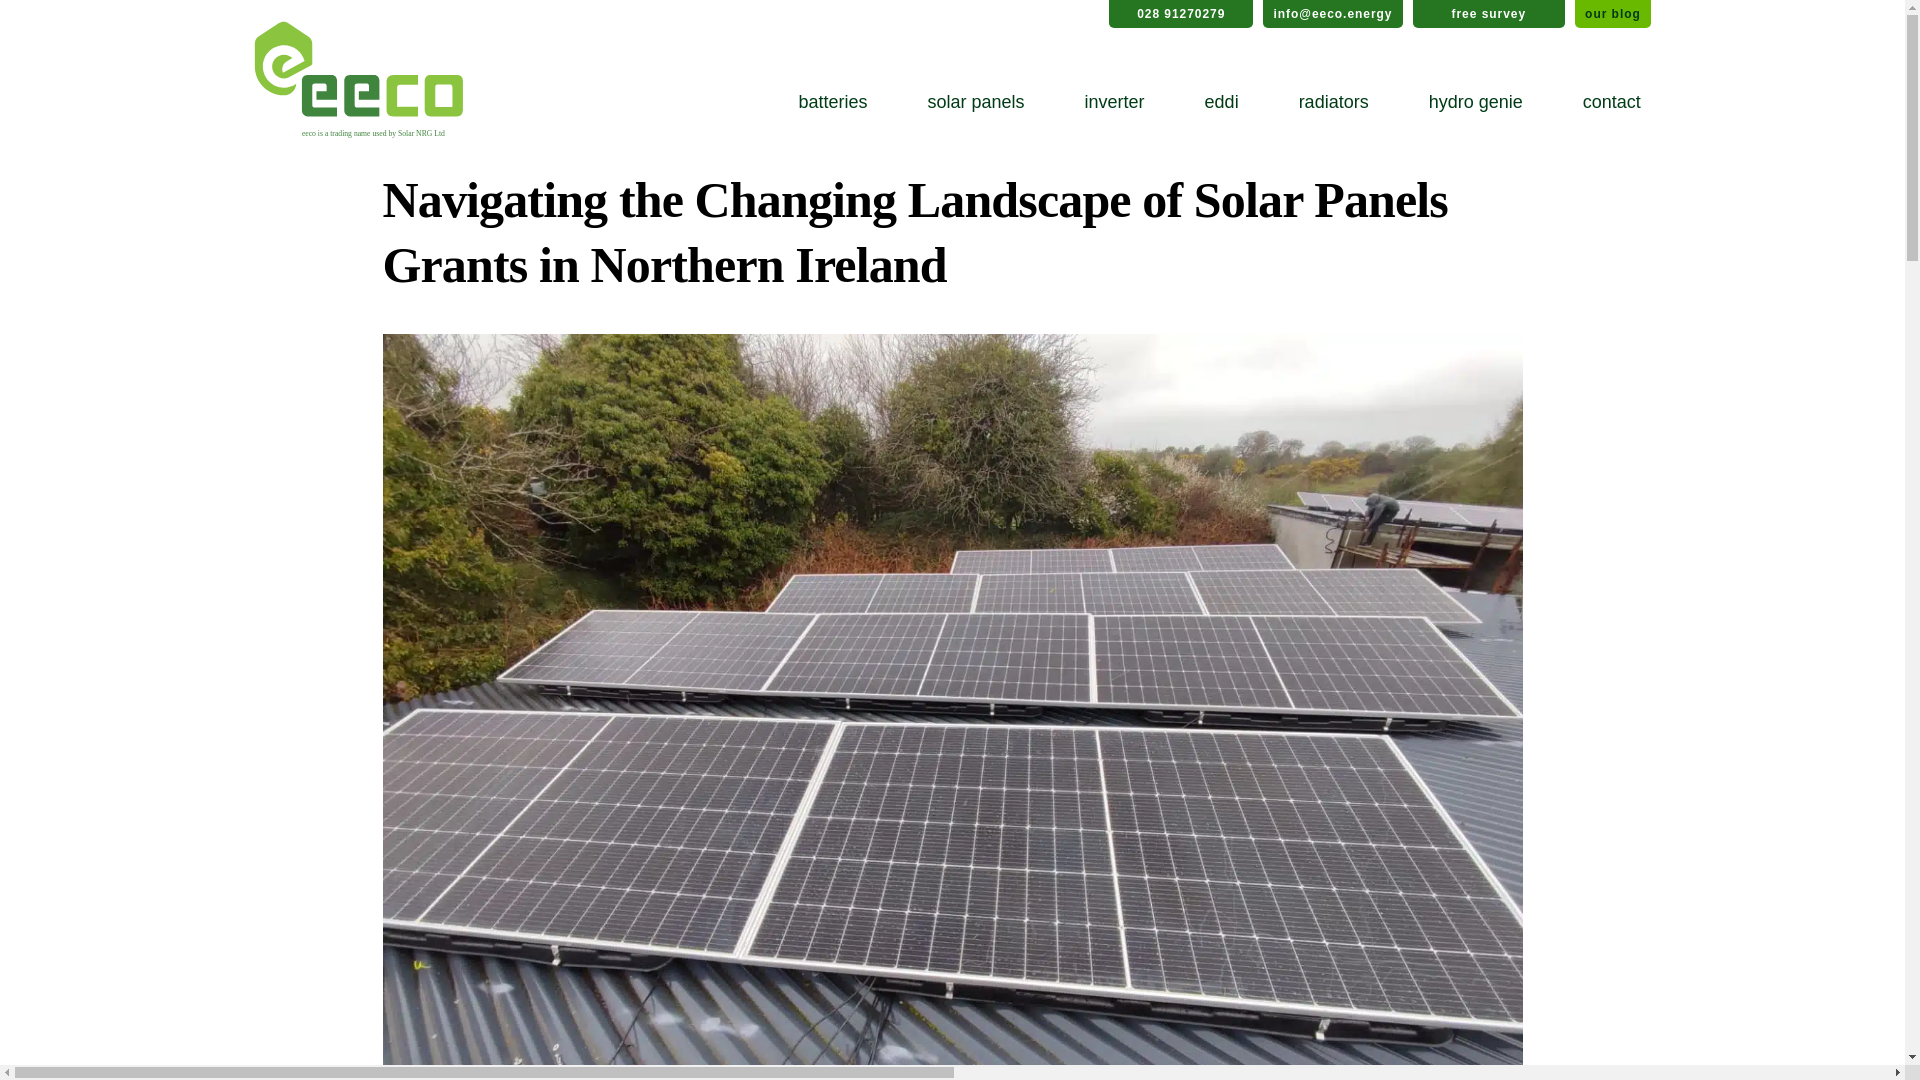  What do you see at coordinates (1181, 14) in the screenshot?
I see `028 91270279` at bounding box center [1181, 14].